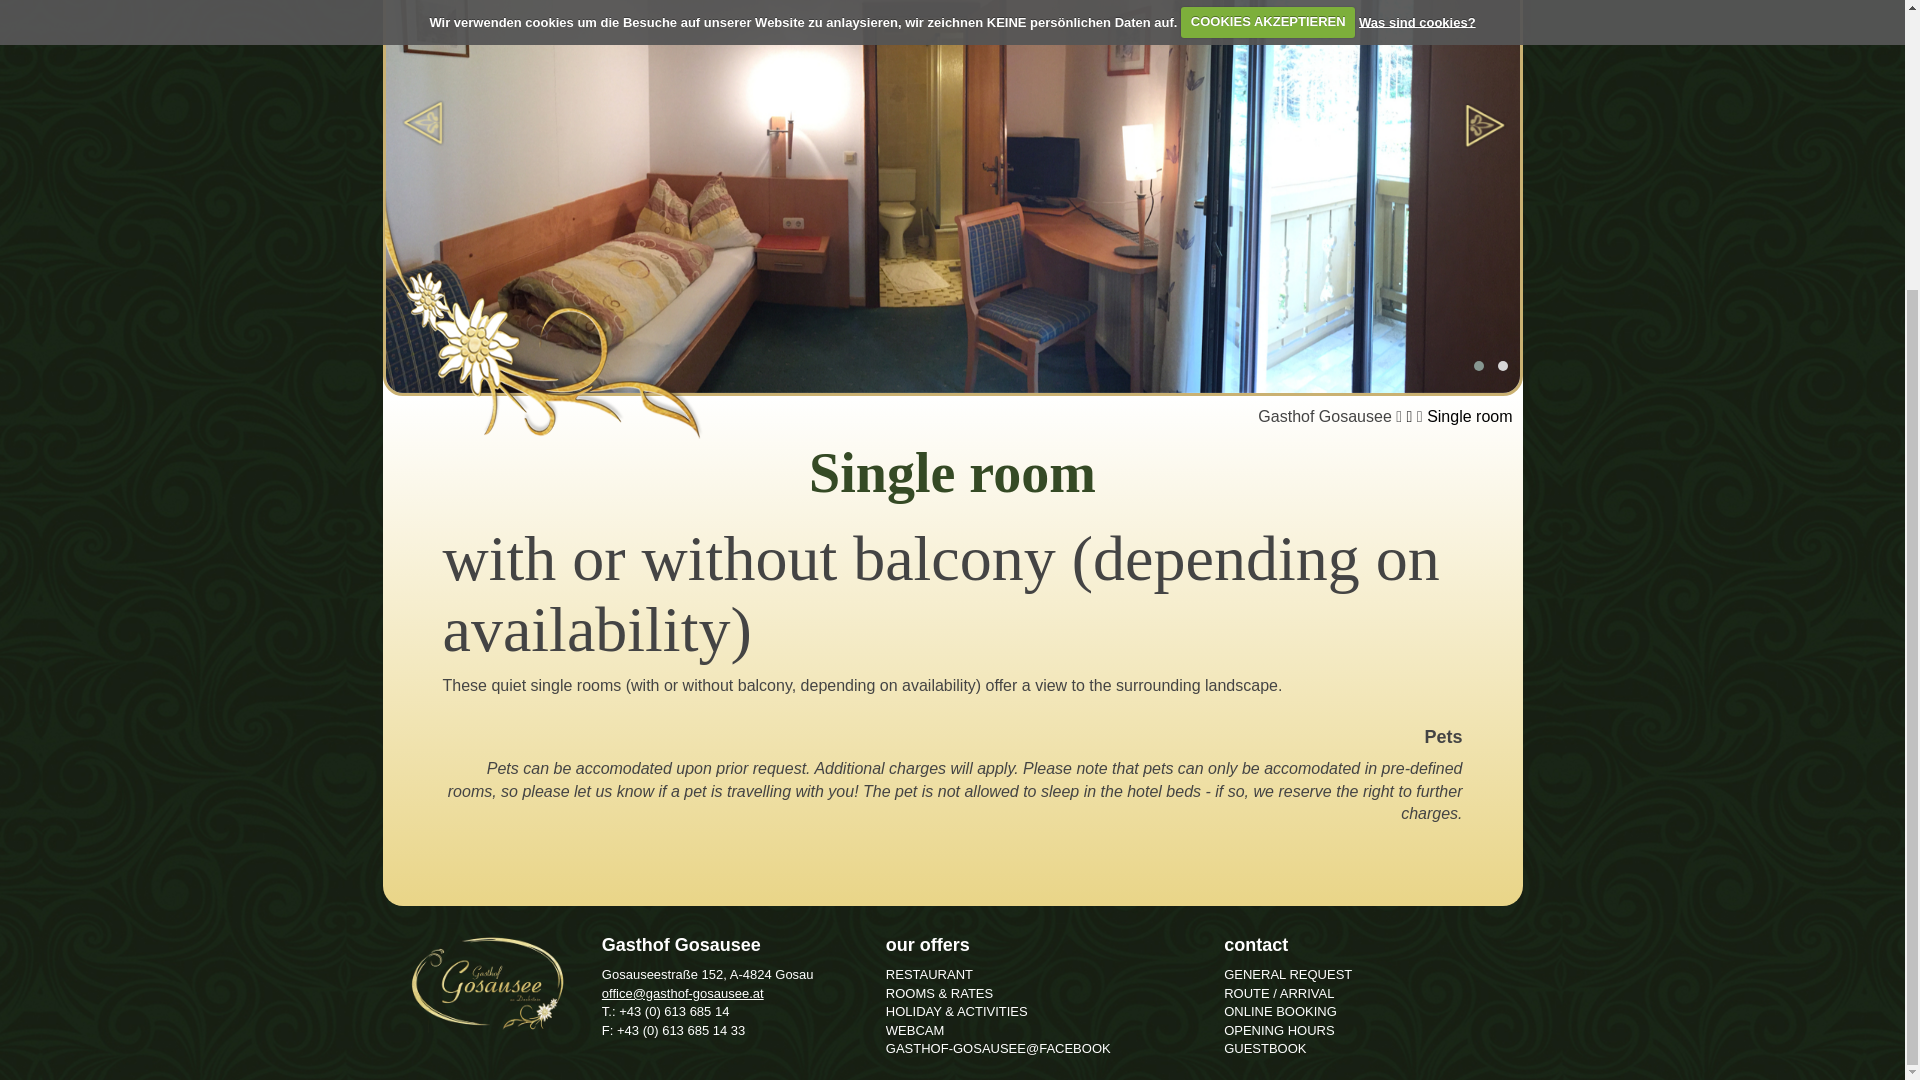 The image size is (1920, 1080). I want to click on ONLINE BOOKING, so click(1280, 1012).